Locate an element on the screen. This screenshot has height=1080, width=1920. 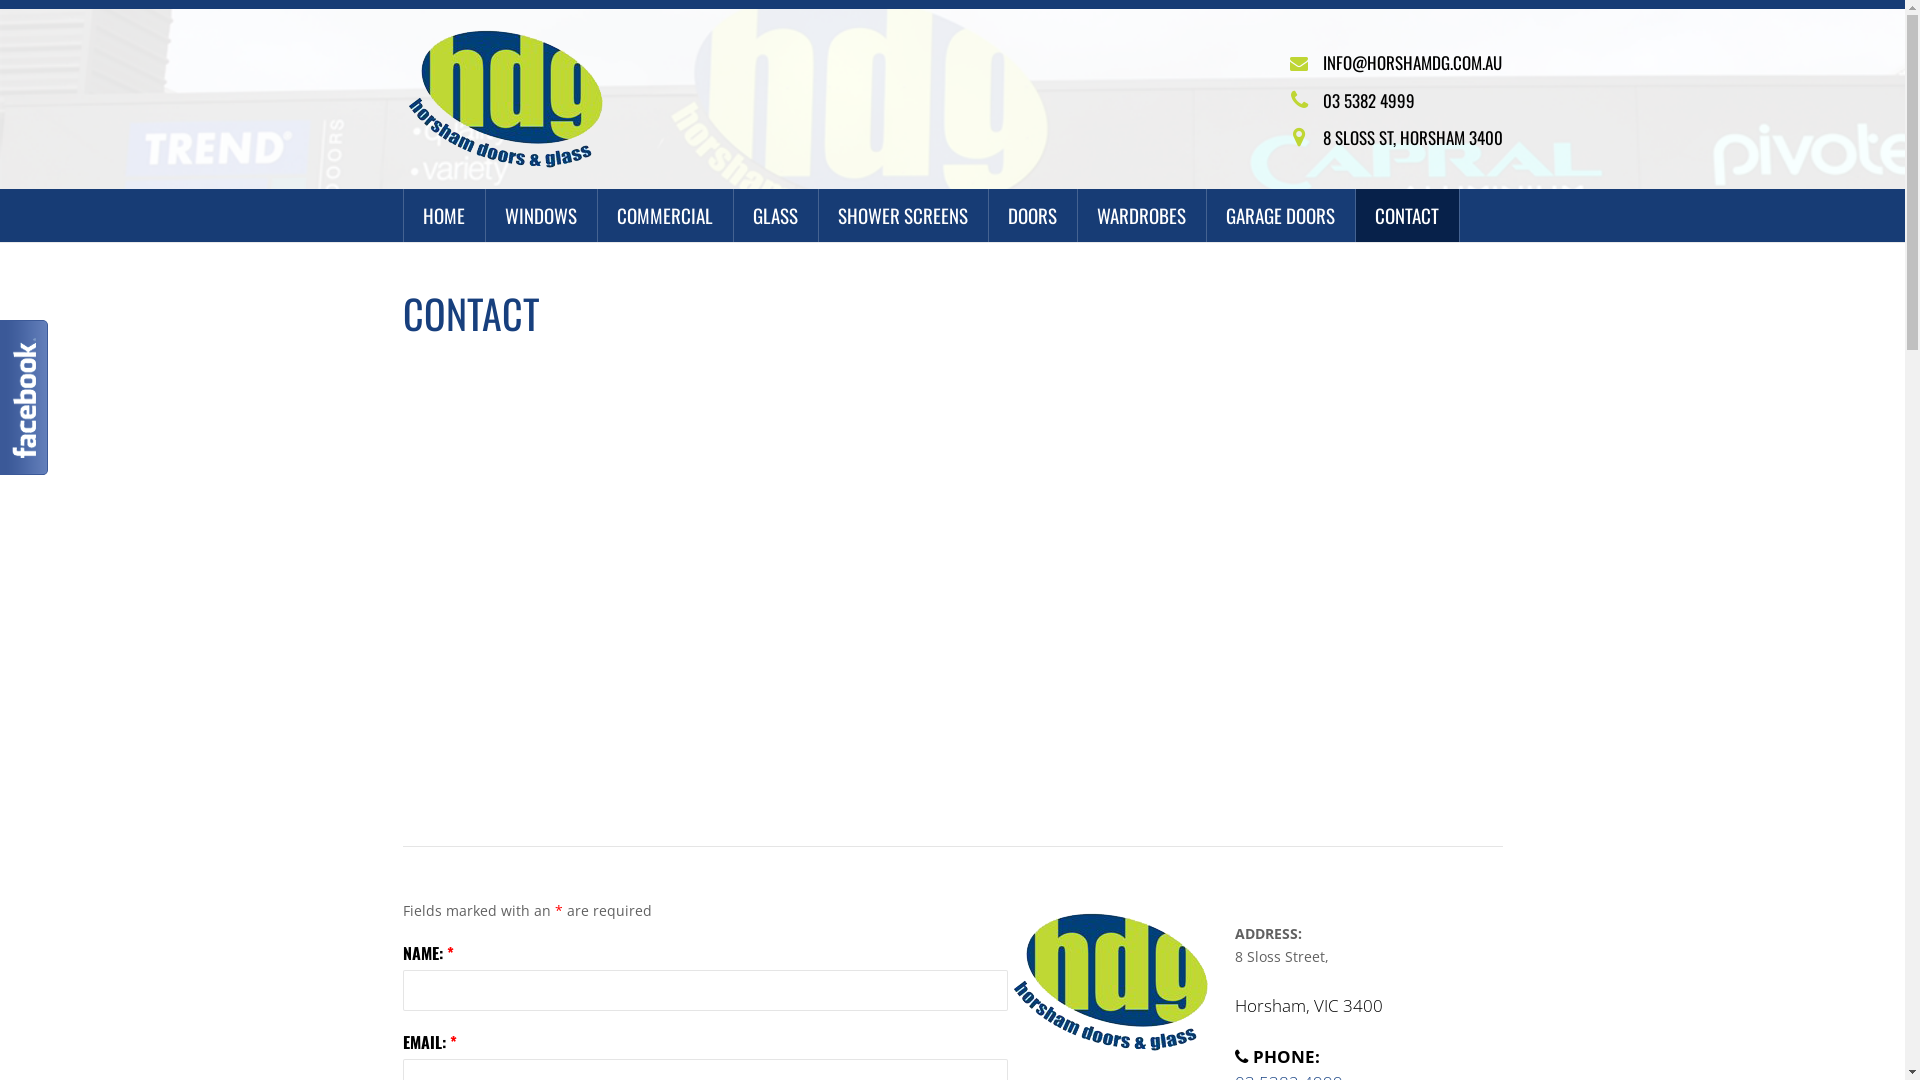
CONTACT is located at coordinates (1408, 216).